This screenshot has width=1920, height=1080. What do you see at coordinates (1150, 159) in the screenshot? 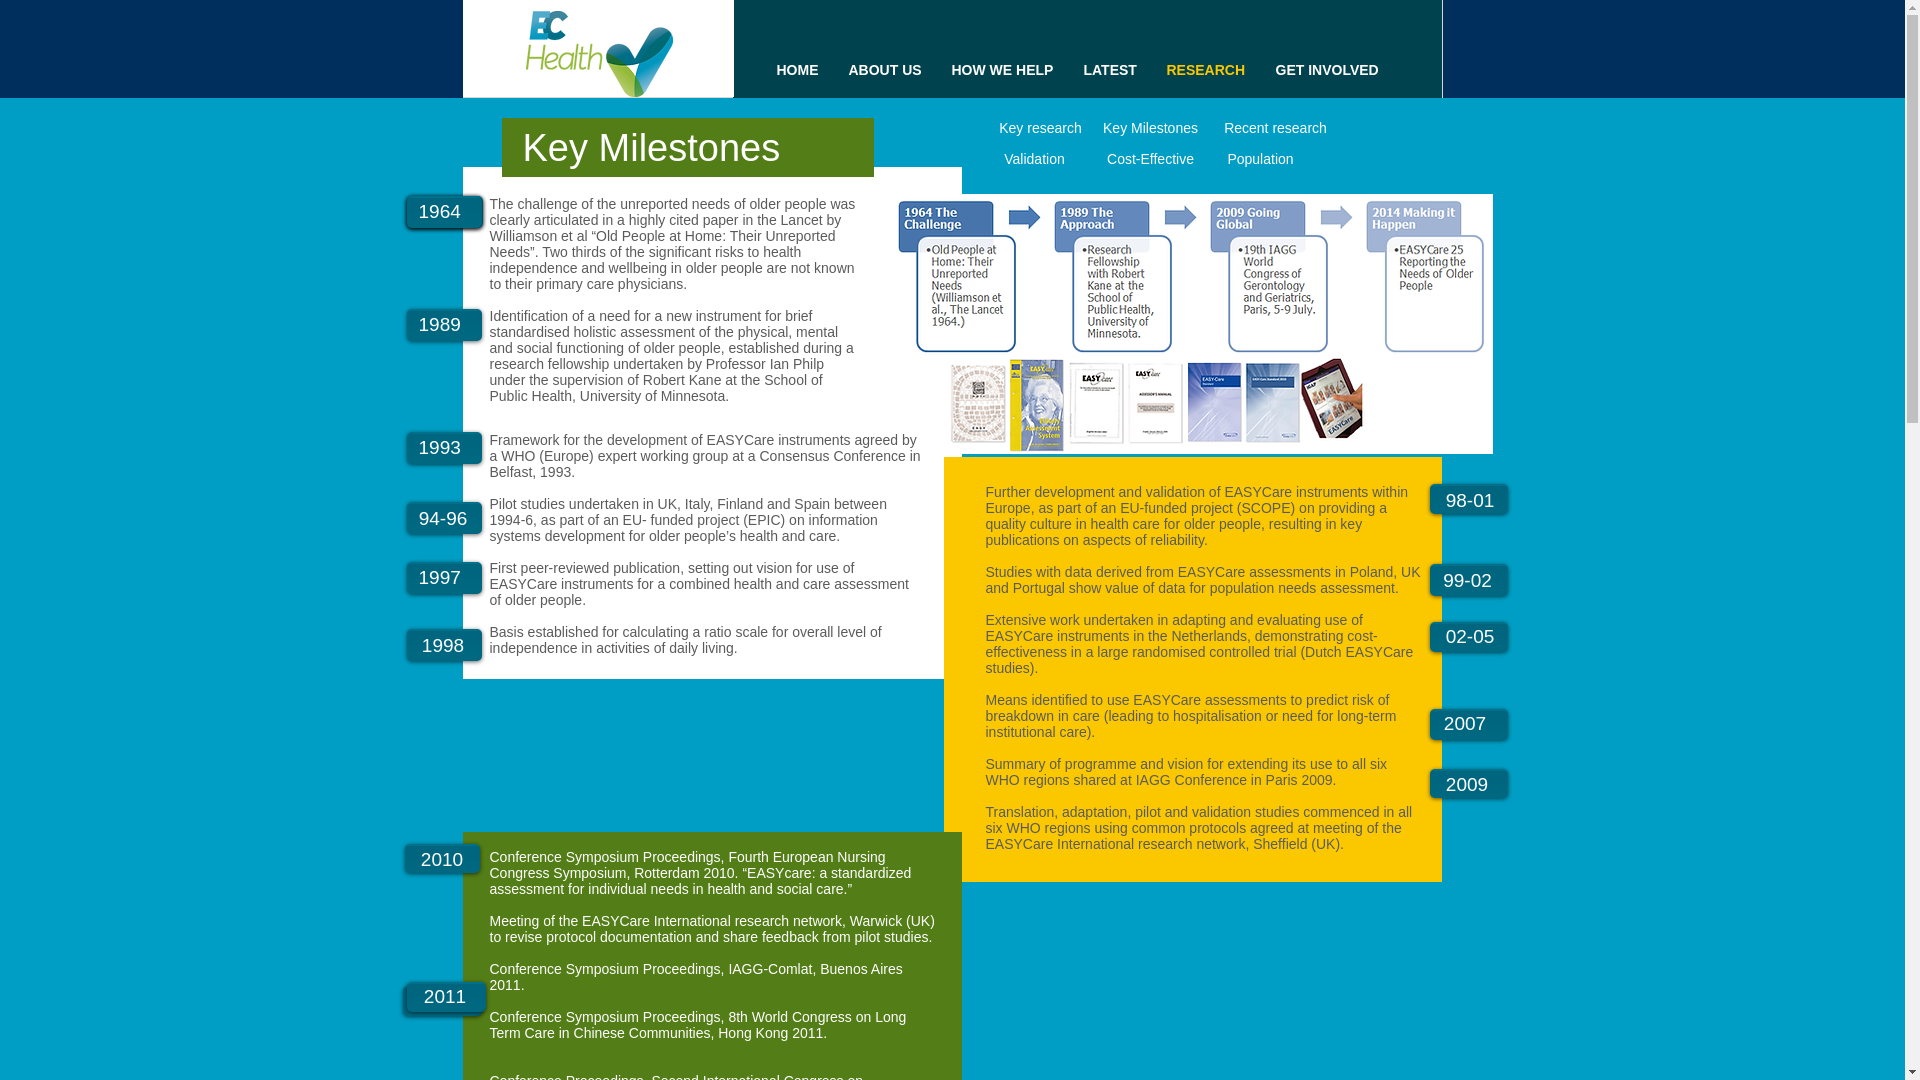
I see `Cost-Effective` at bounding box center [1150, 159].